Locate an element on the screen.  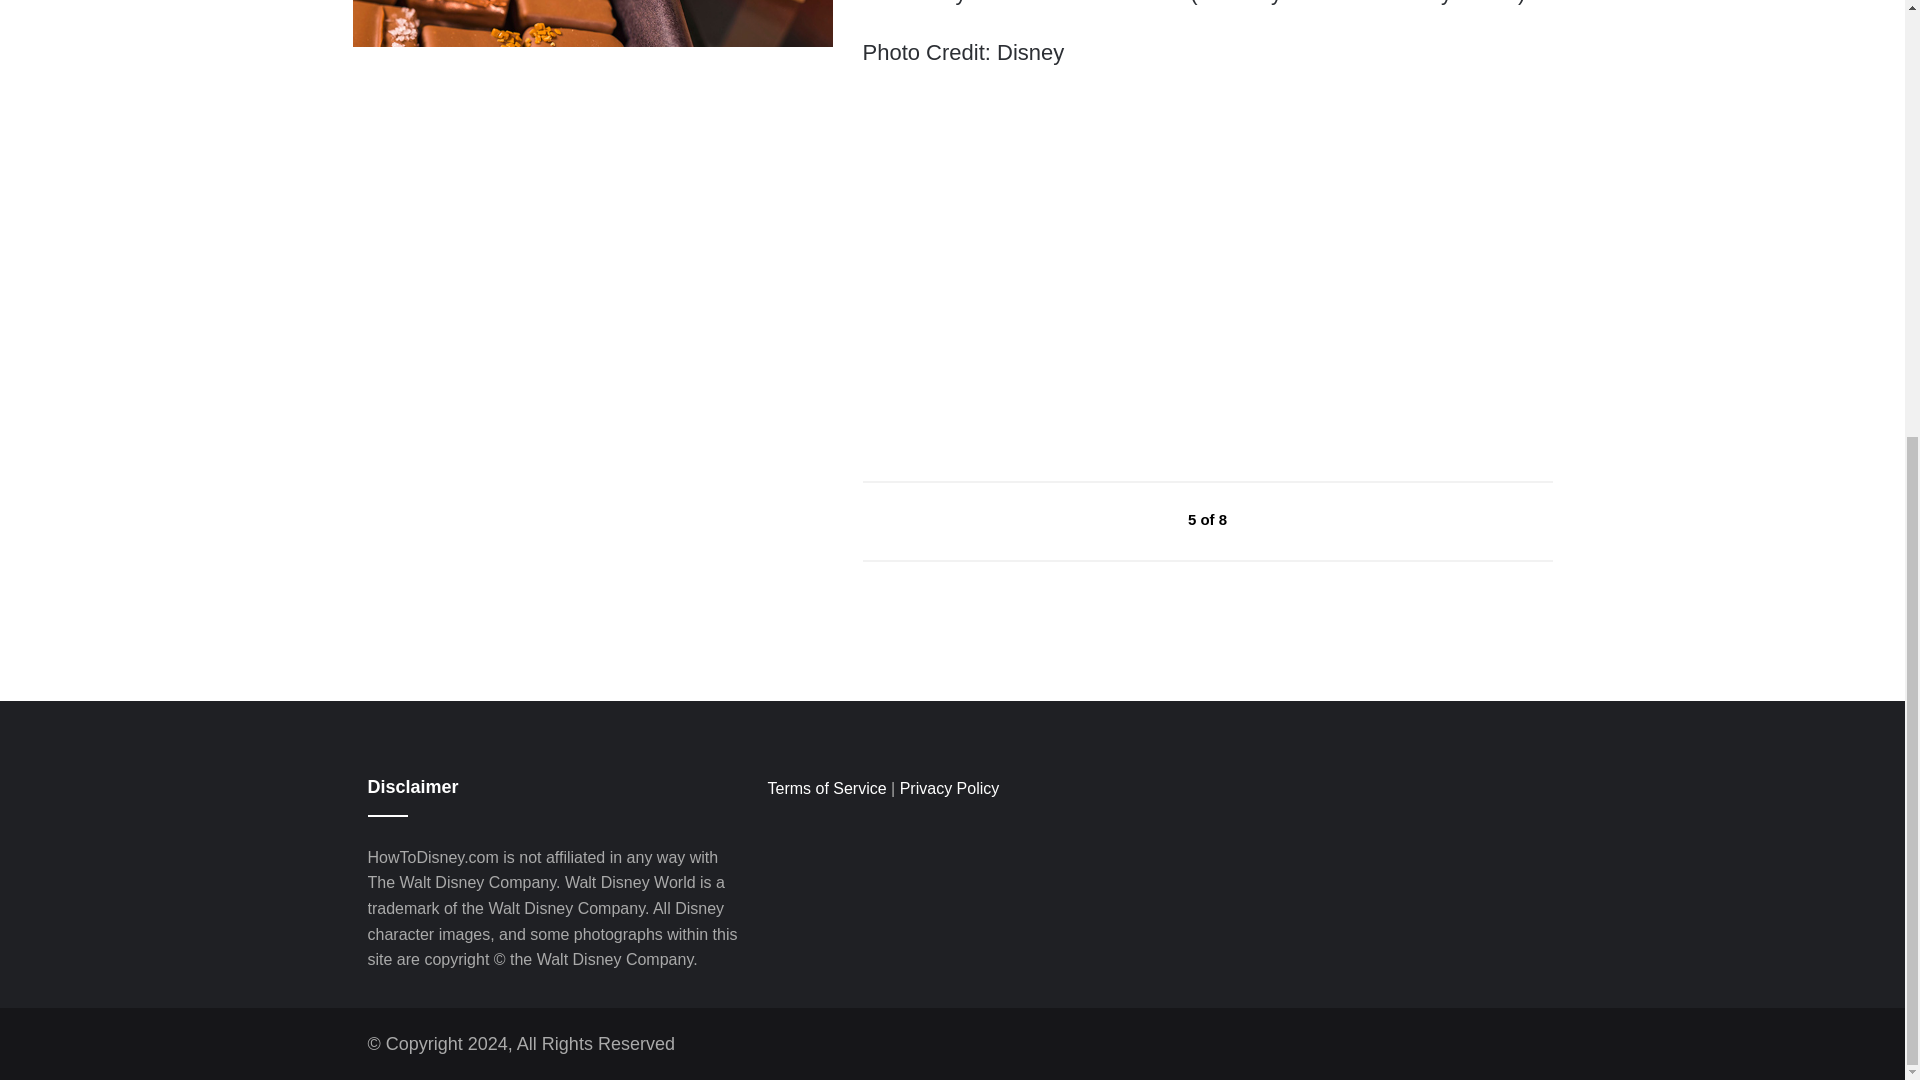
Terms of Service is located at coordinates (826, 788).